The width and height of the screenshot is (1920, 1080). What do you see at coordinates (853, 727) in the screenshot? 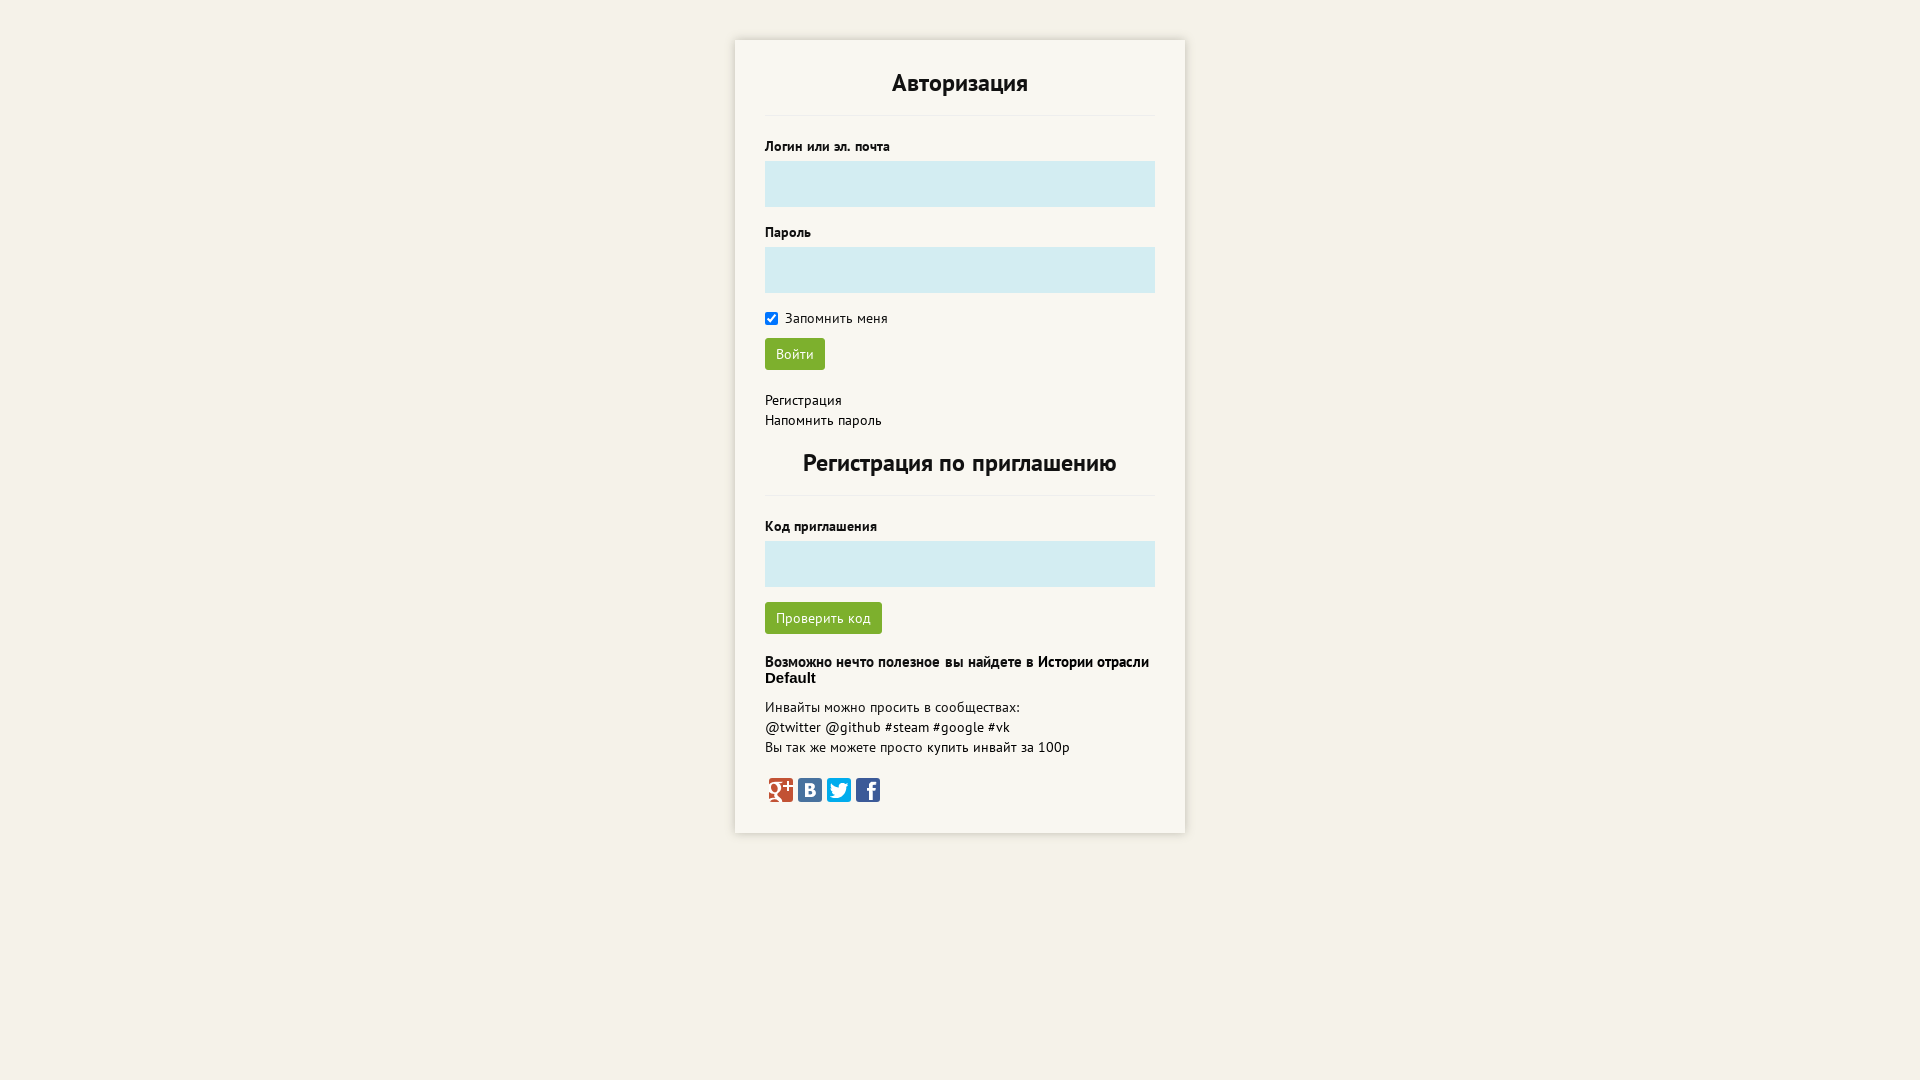
I see `@github` at bounding box center [853, 727].